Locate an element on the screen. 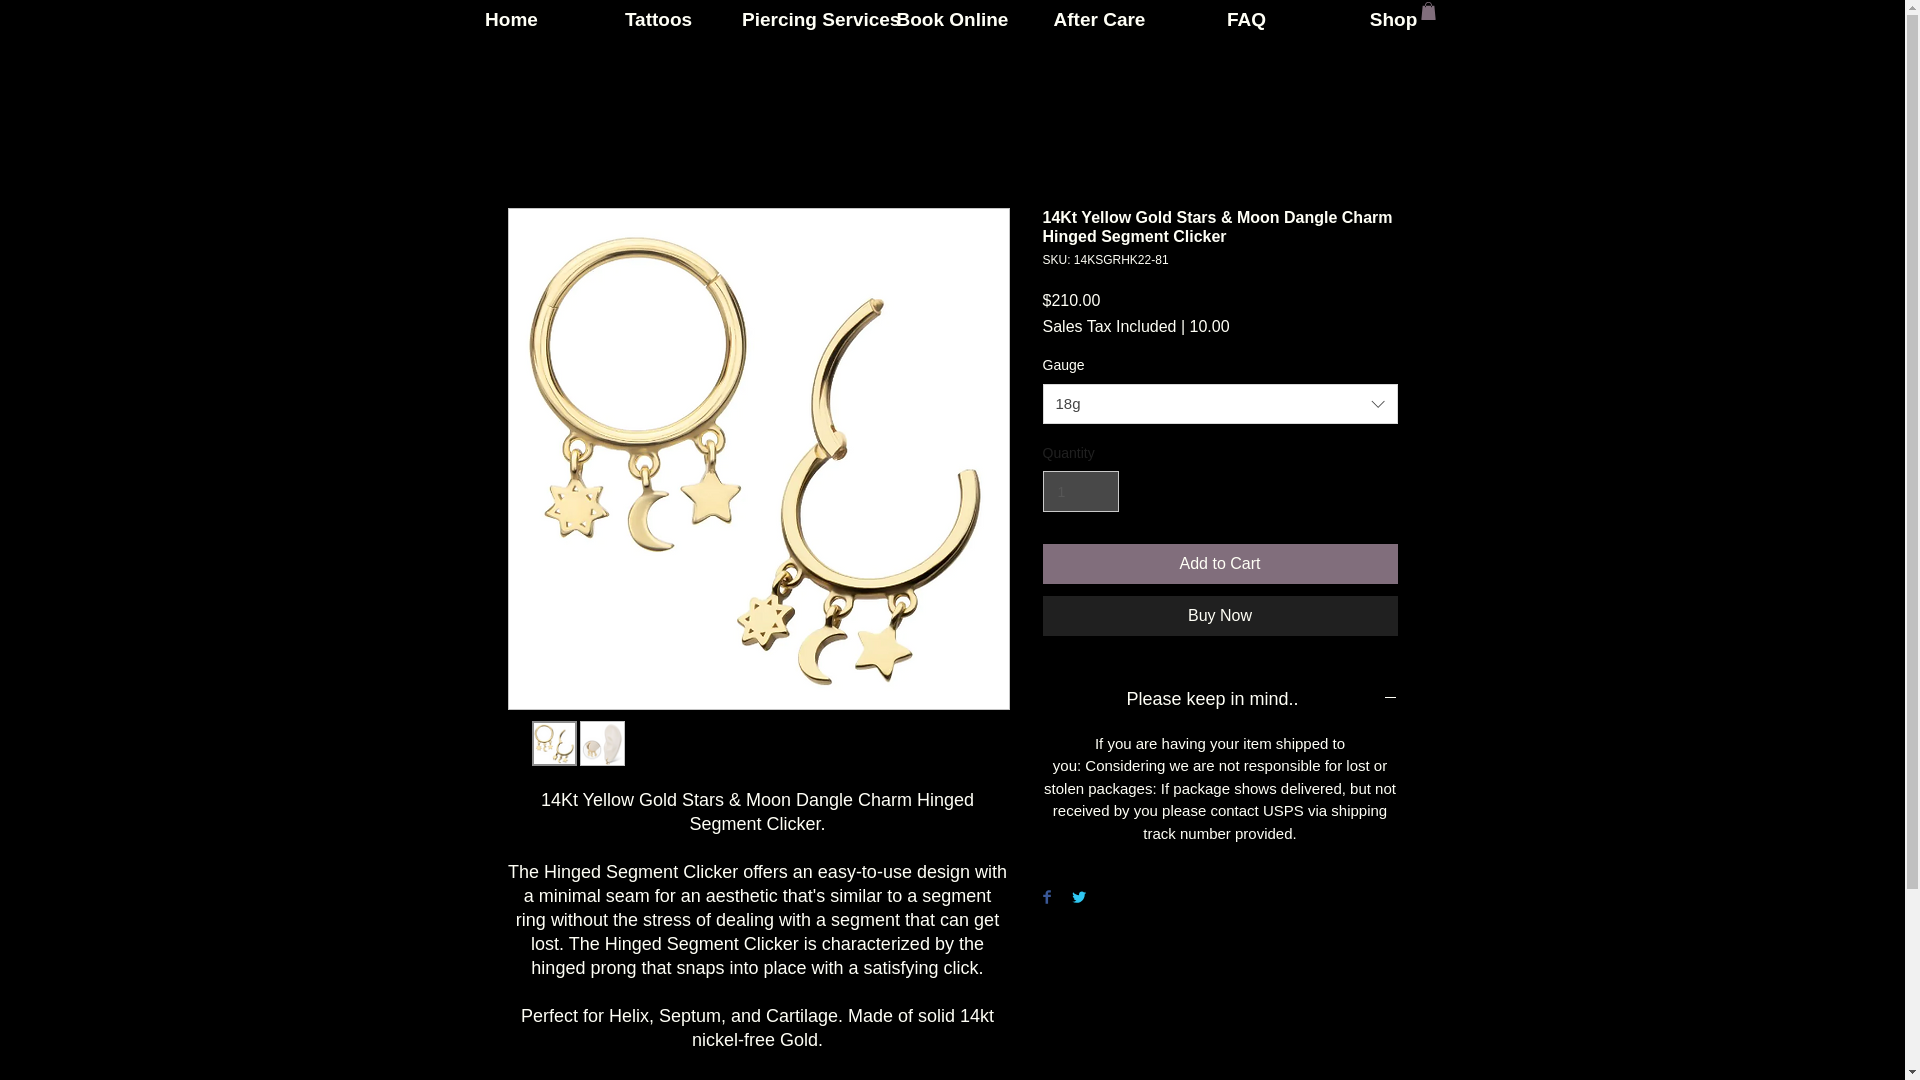  Home is located at coordinates (511, 19).